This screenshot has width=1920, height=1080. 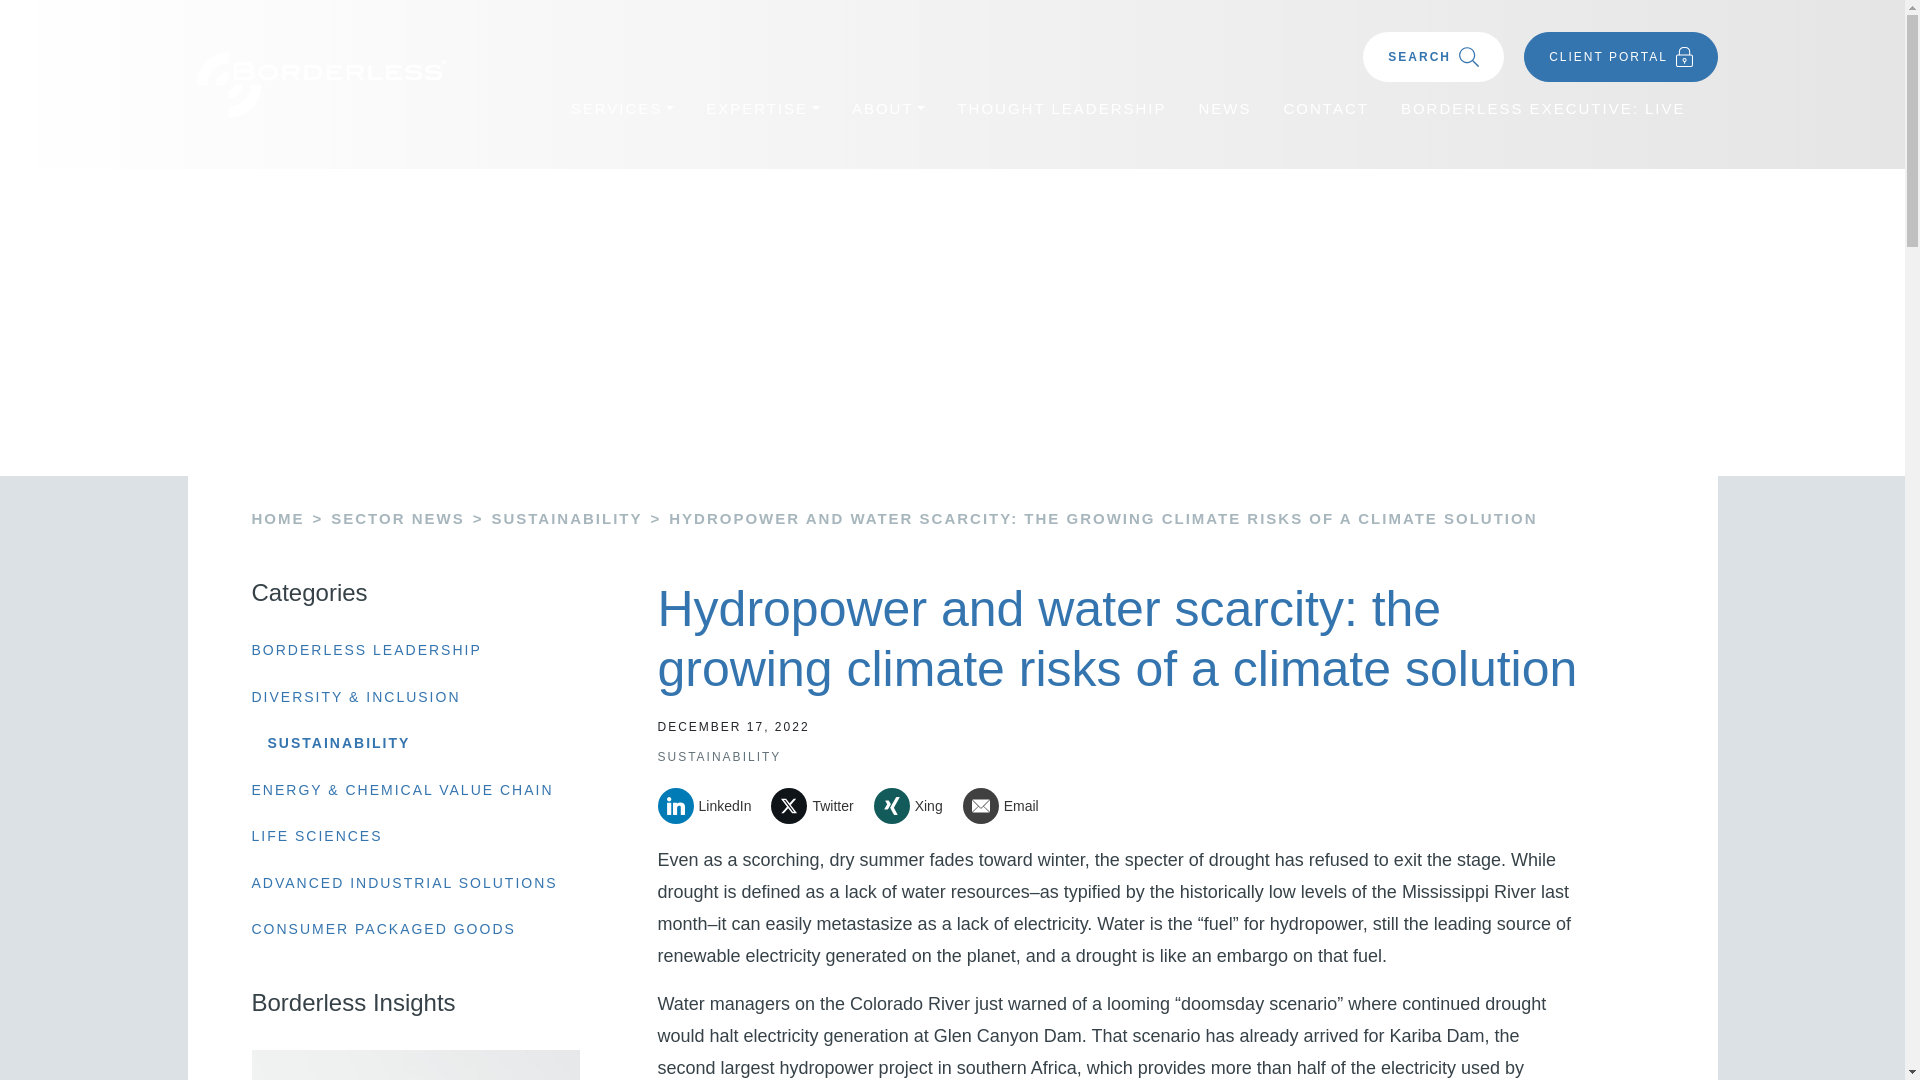 What do you see at coordinates (339, 743) in the screenshot?
I see `SUSTAINABILITY` at bounding box center [339, 743].